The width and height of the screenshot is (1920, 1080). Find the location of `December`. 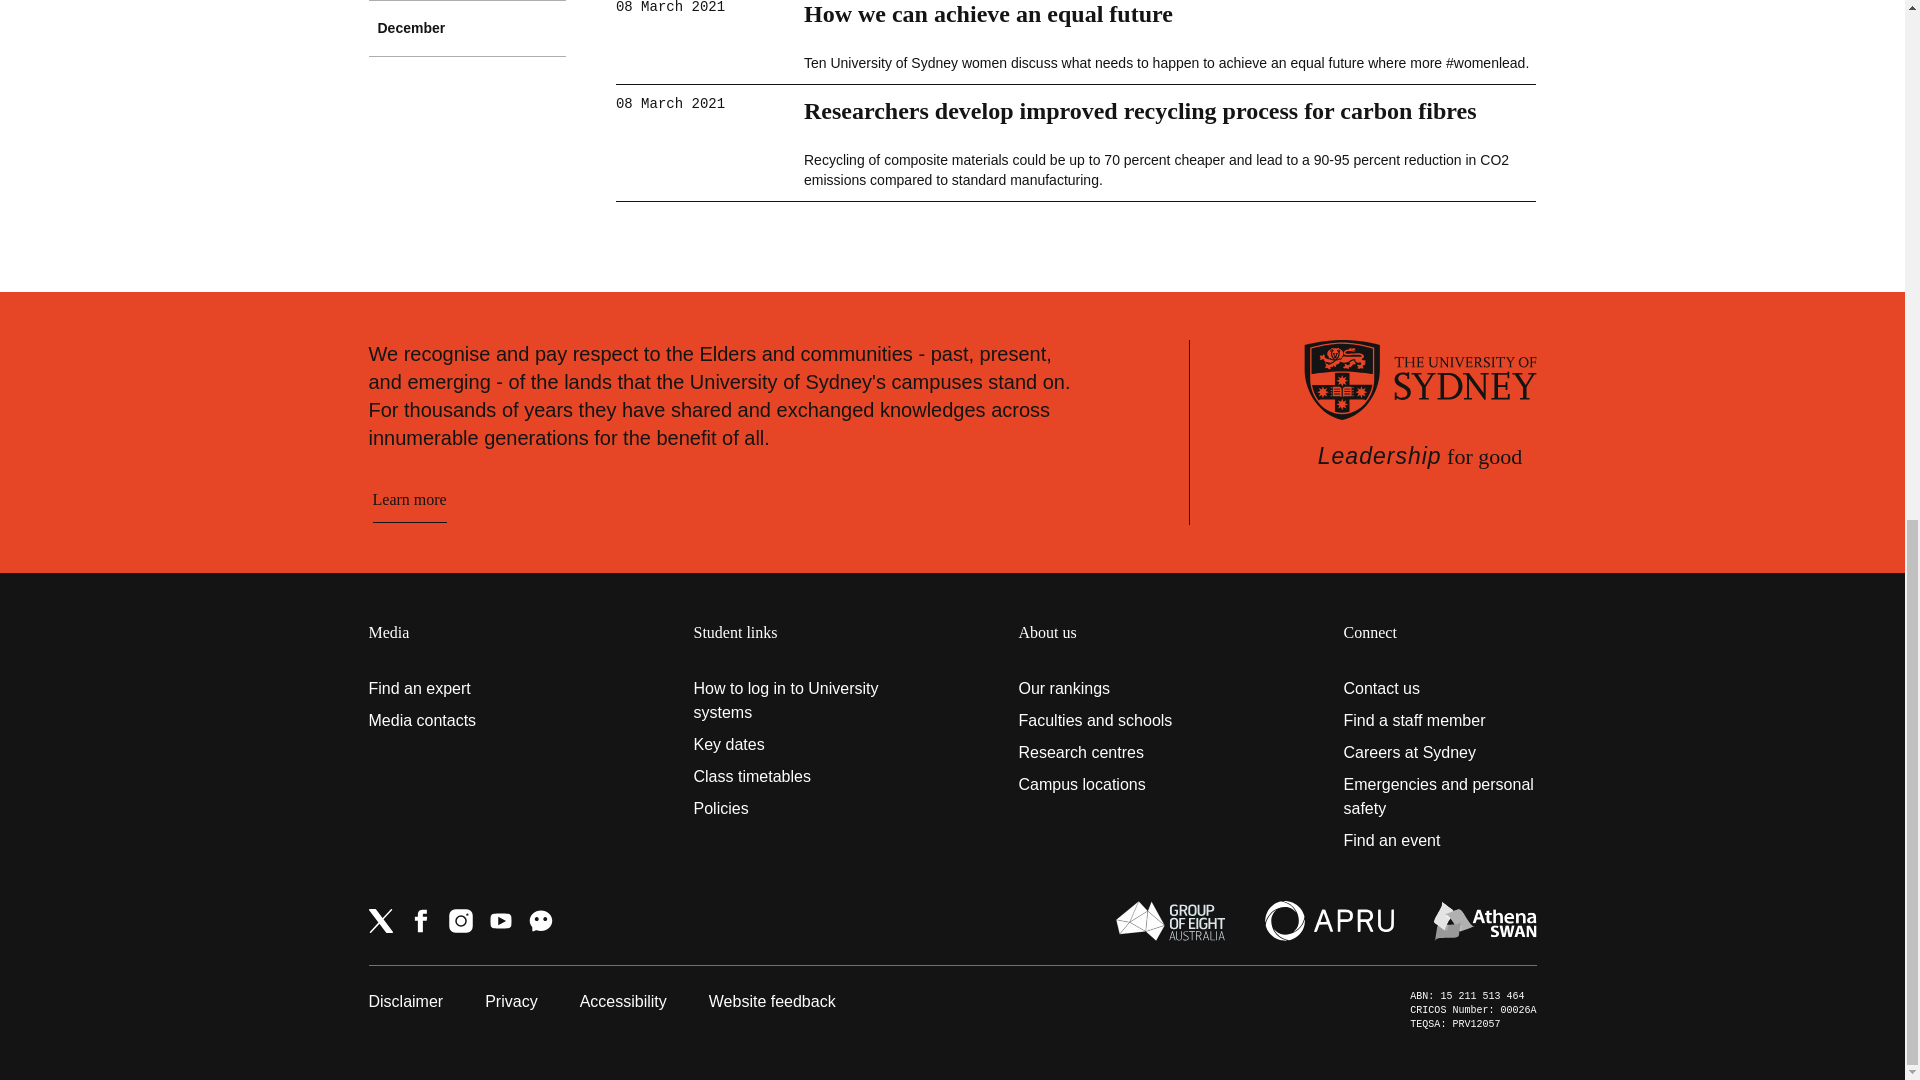

December is located at coordinates (467, 28).